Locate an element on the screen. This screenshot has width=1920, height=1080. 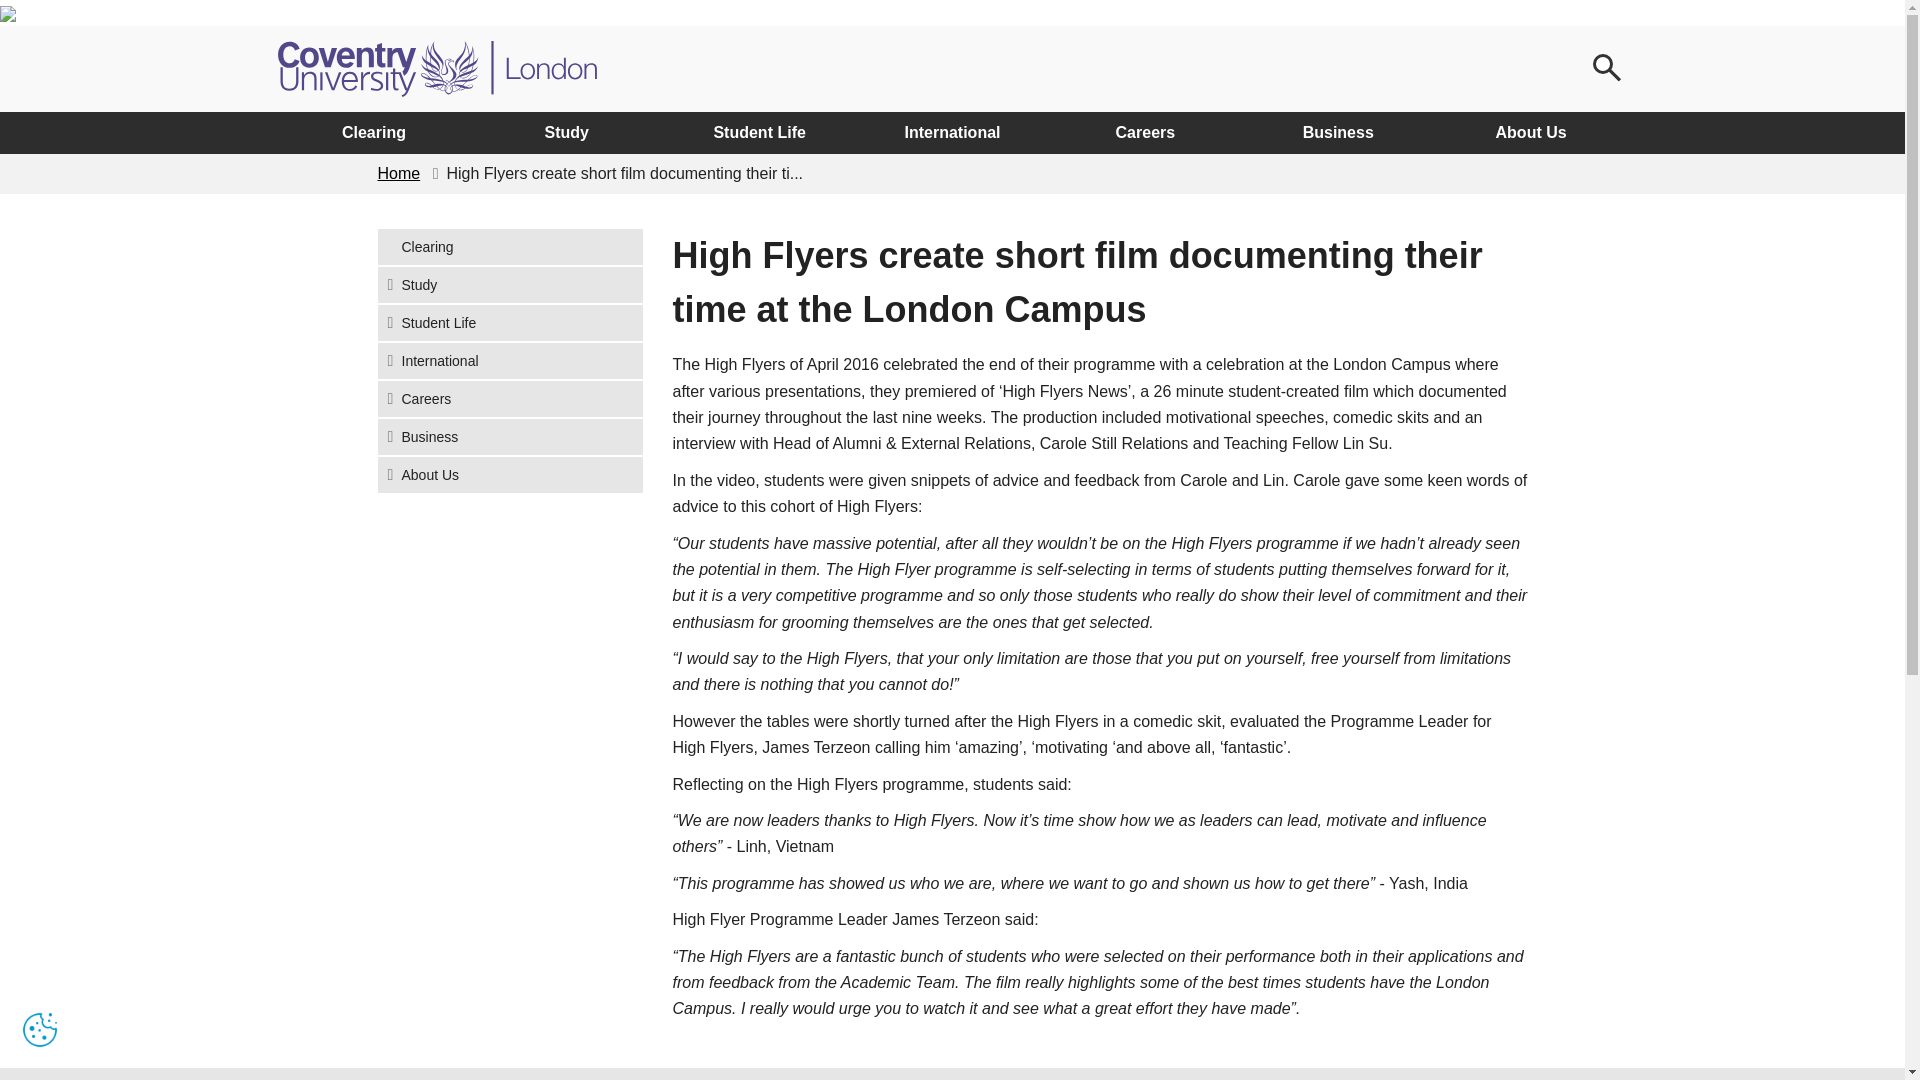
Careers is located at coordinates (1145, 133).